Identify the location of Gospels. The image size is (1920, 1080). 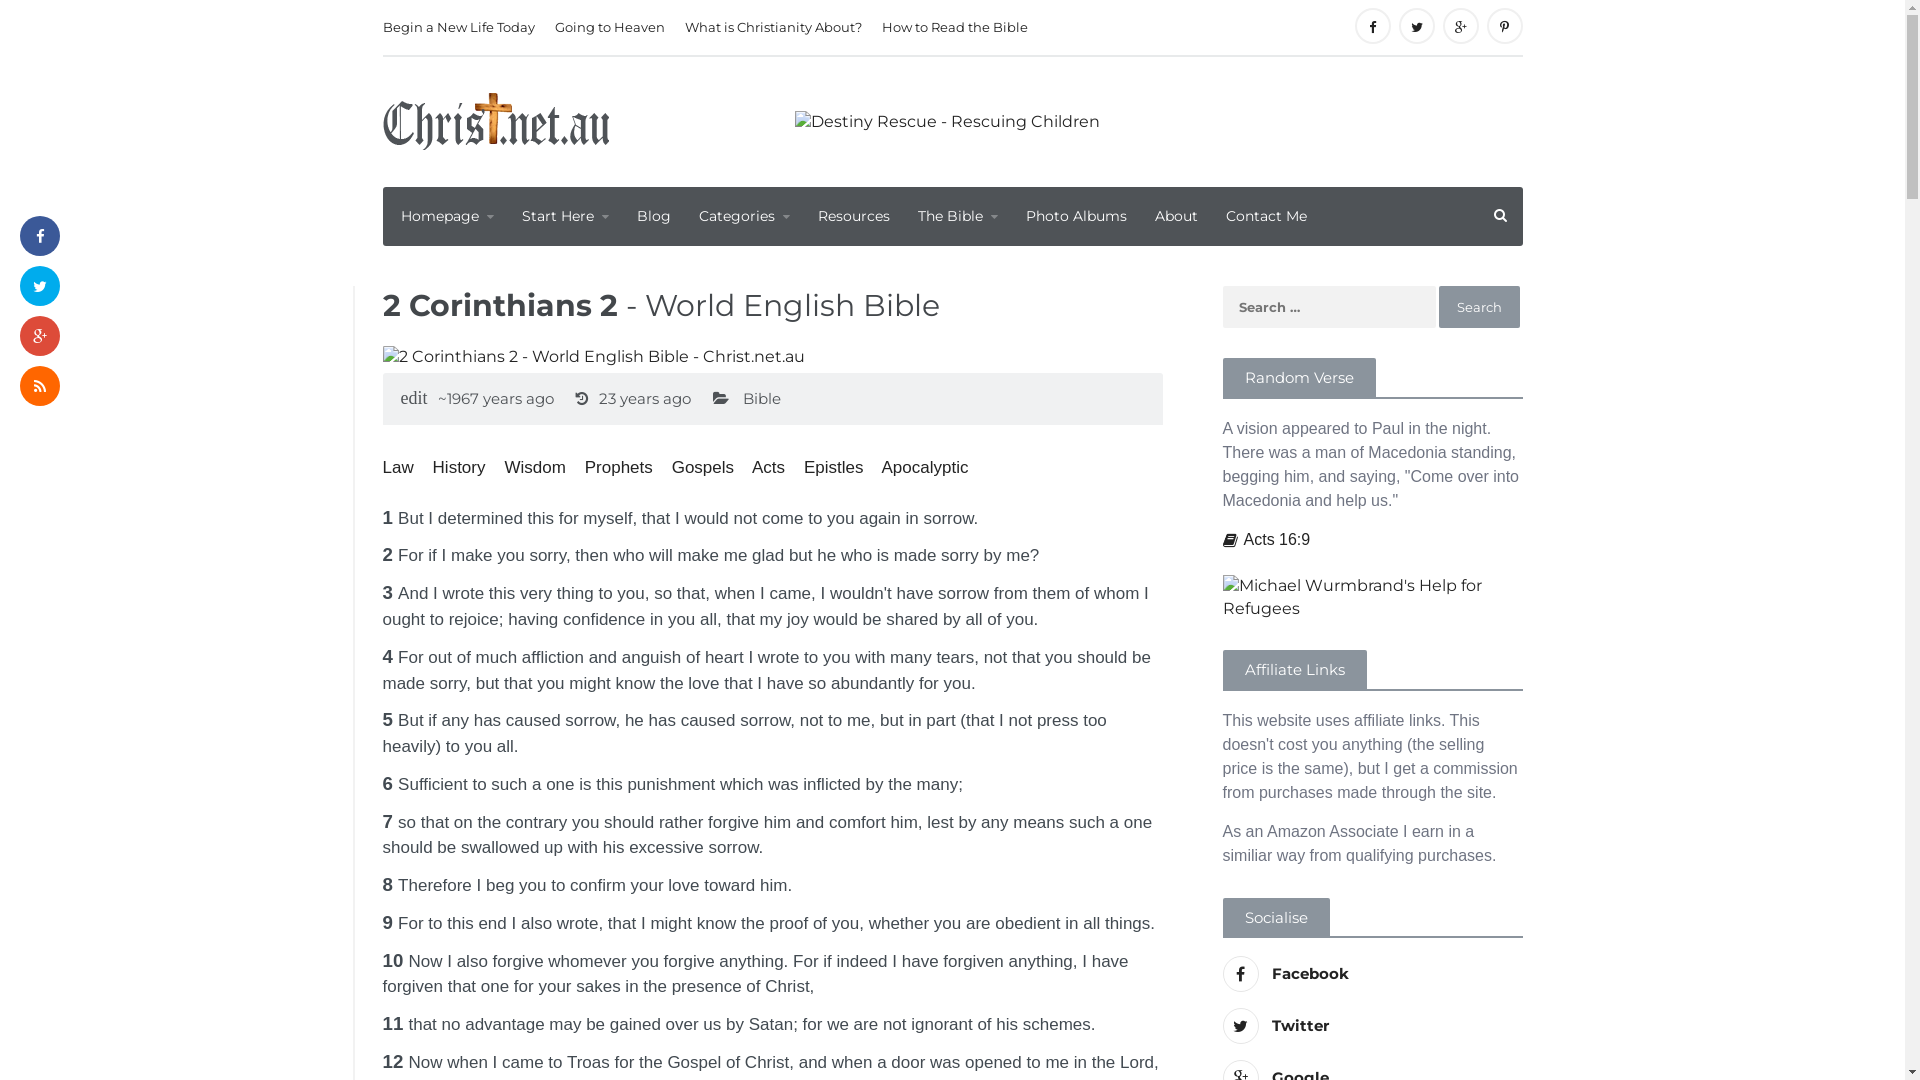
(703, 468).